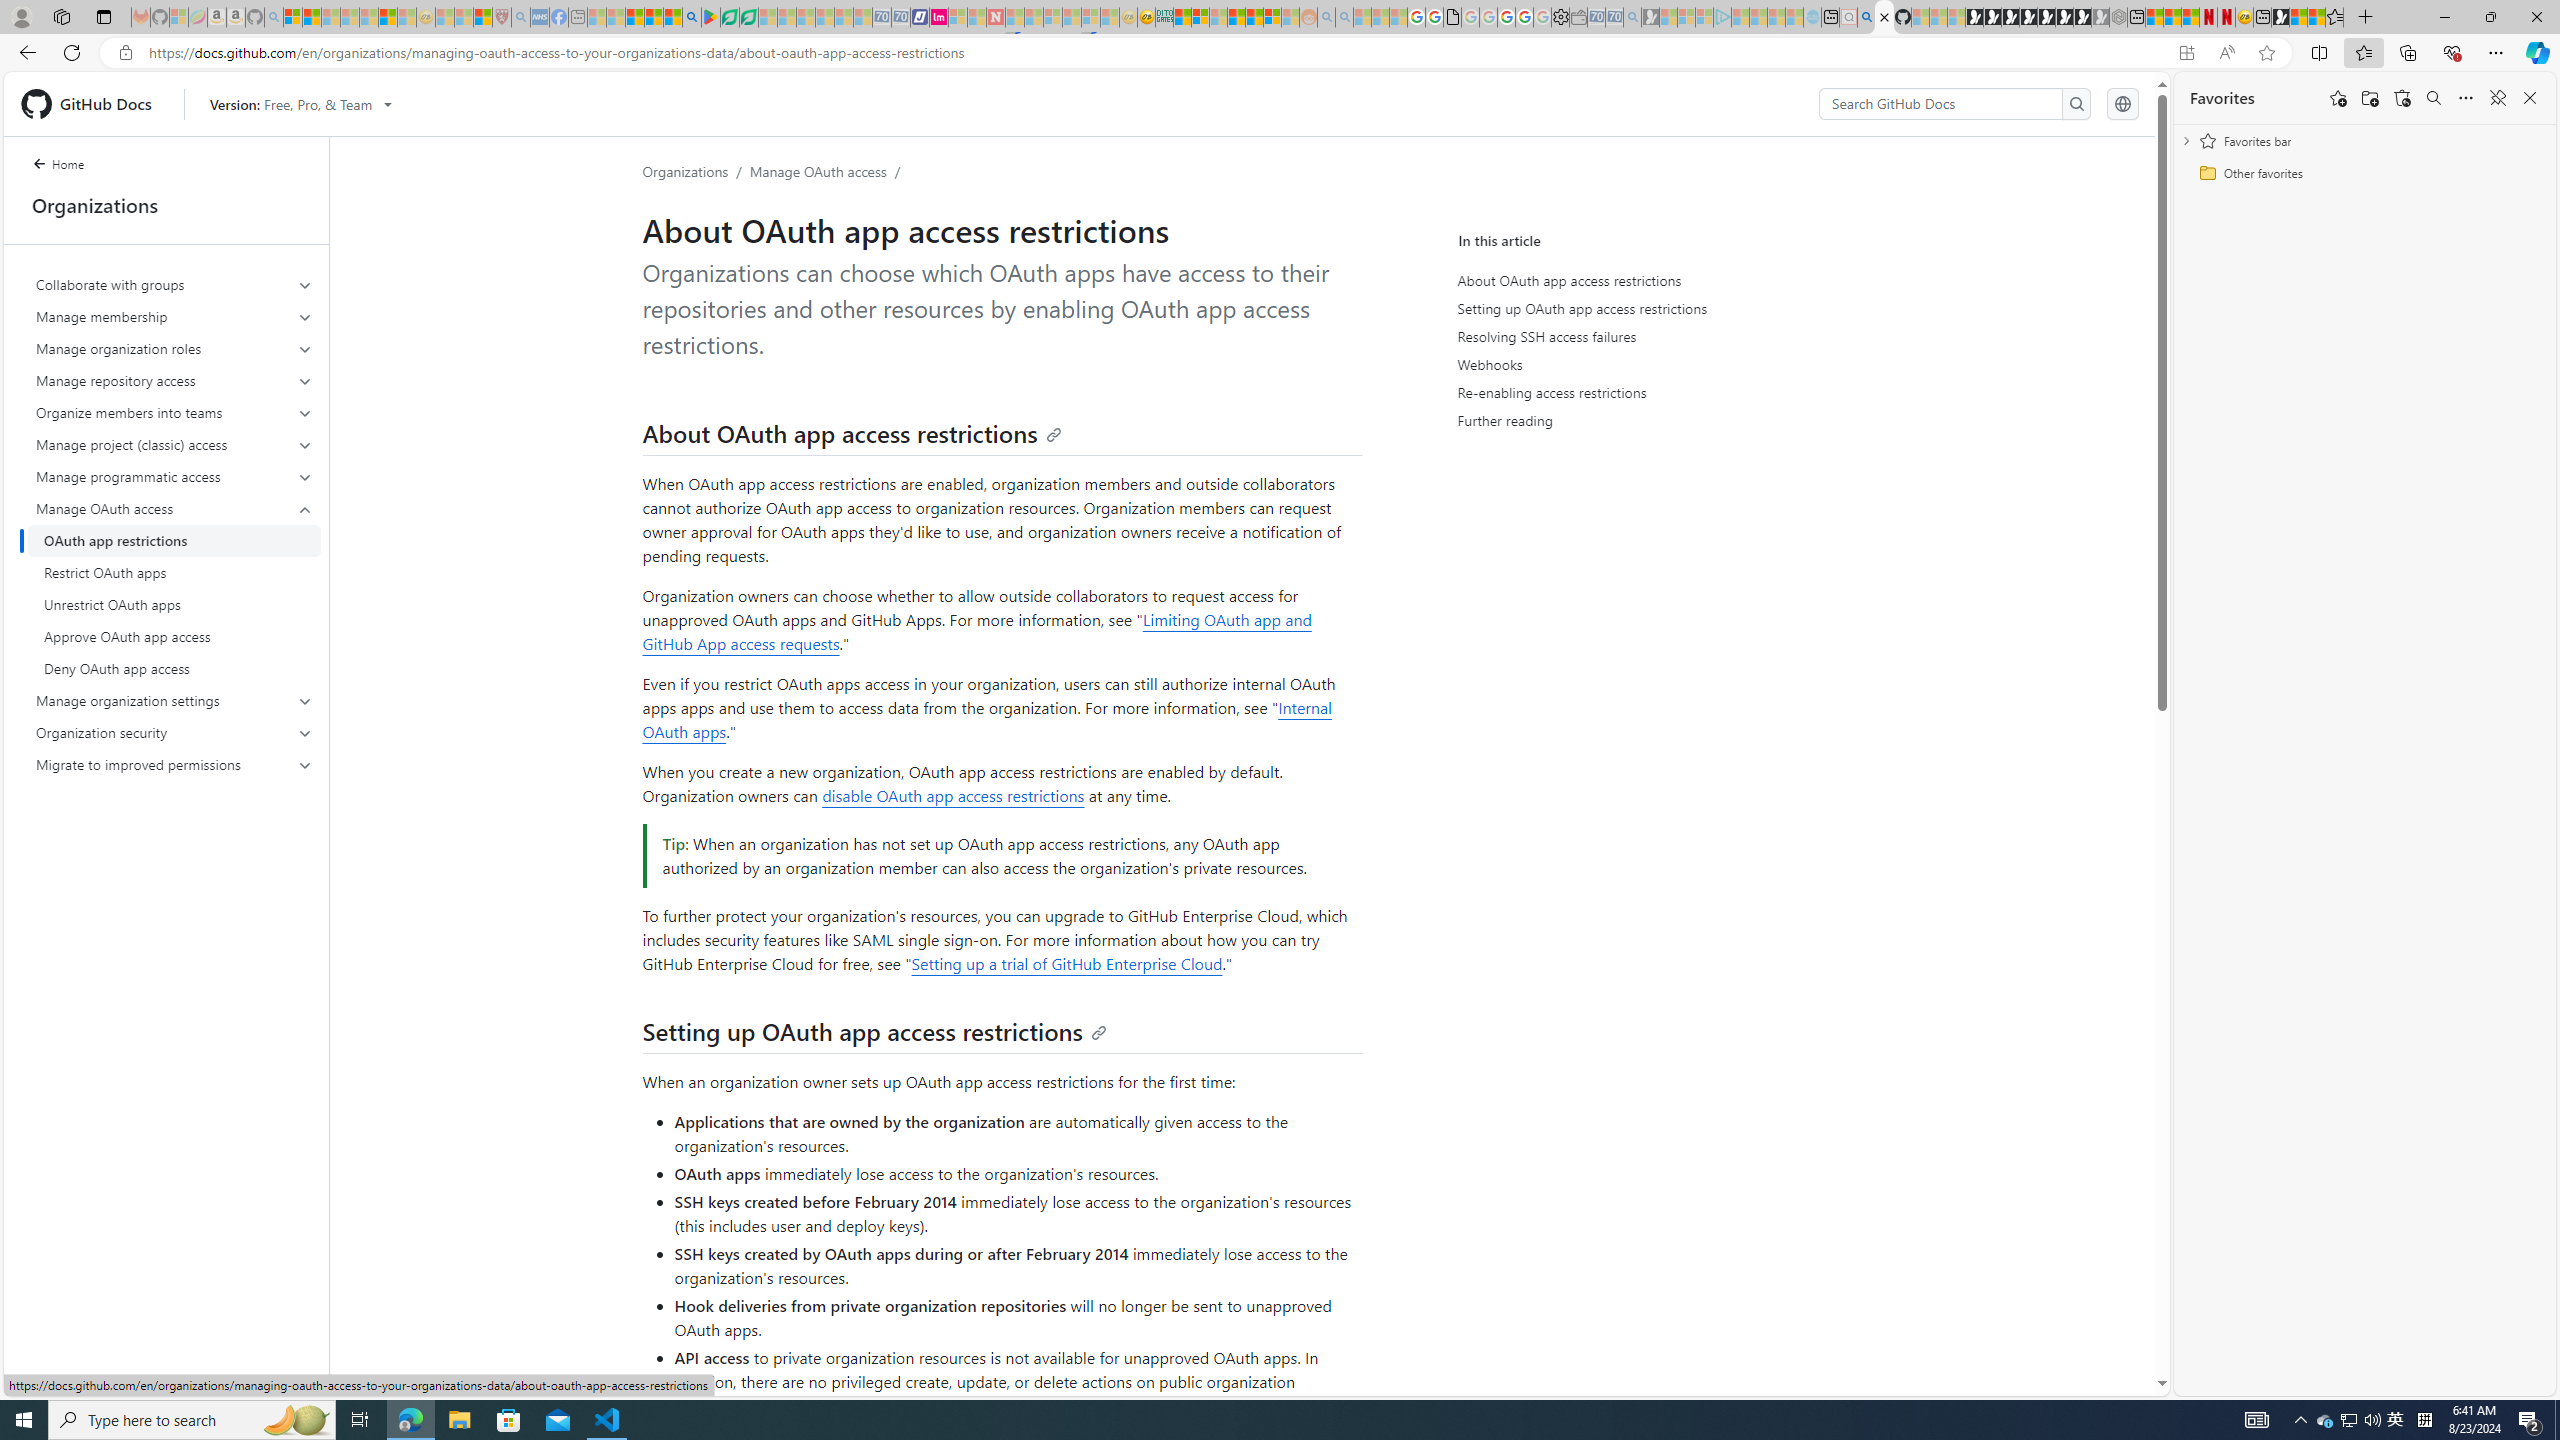 Image resolution: width=2560 pixels, height=1440 pixels. I want to click on Setting up a trial of GitHub Enterprise Cloud, so click(1067, 964).